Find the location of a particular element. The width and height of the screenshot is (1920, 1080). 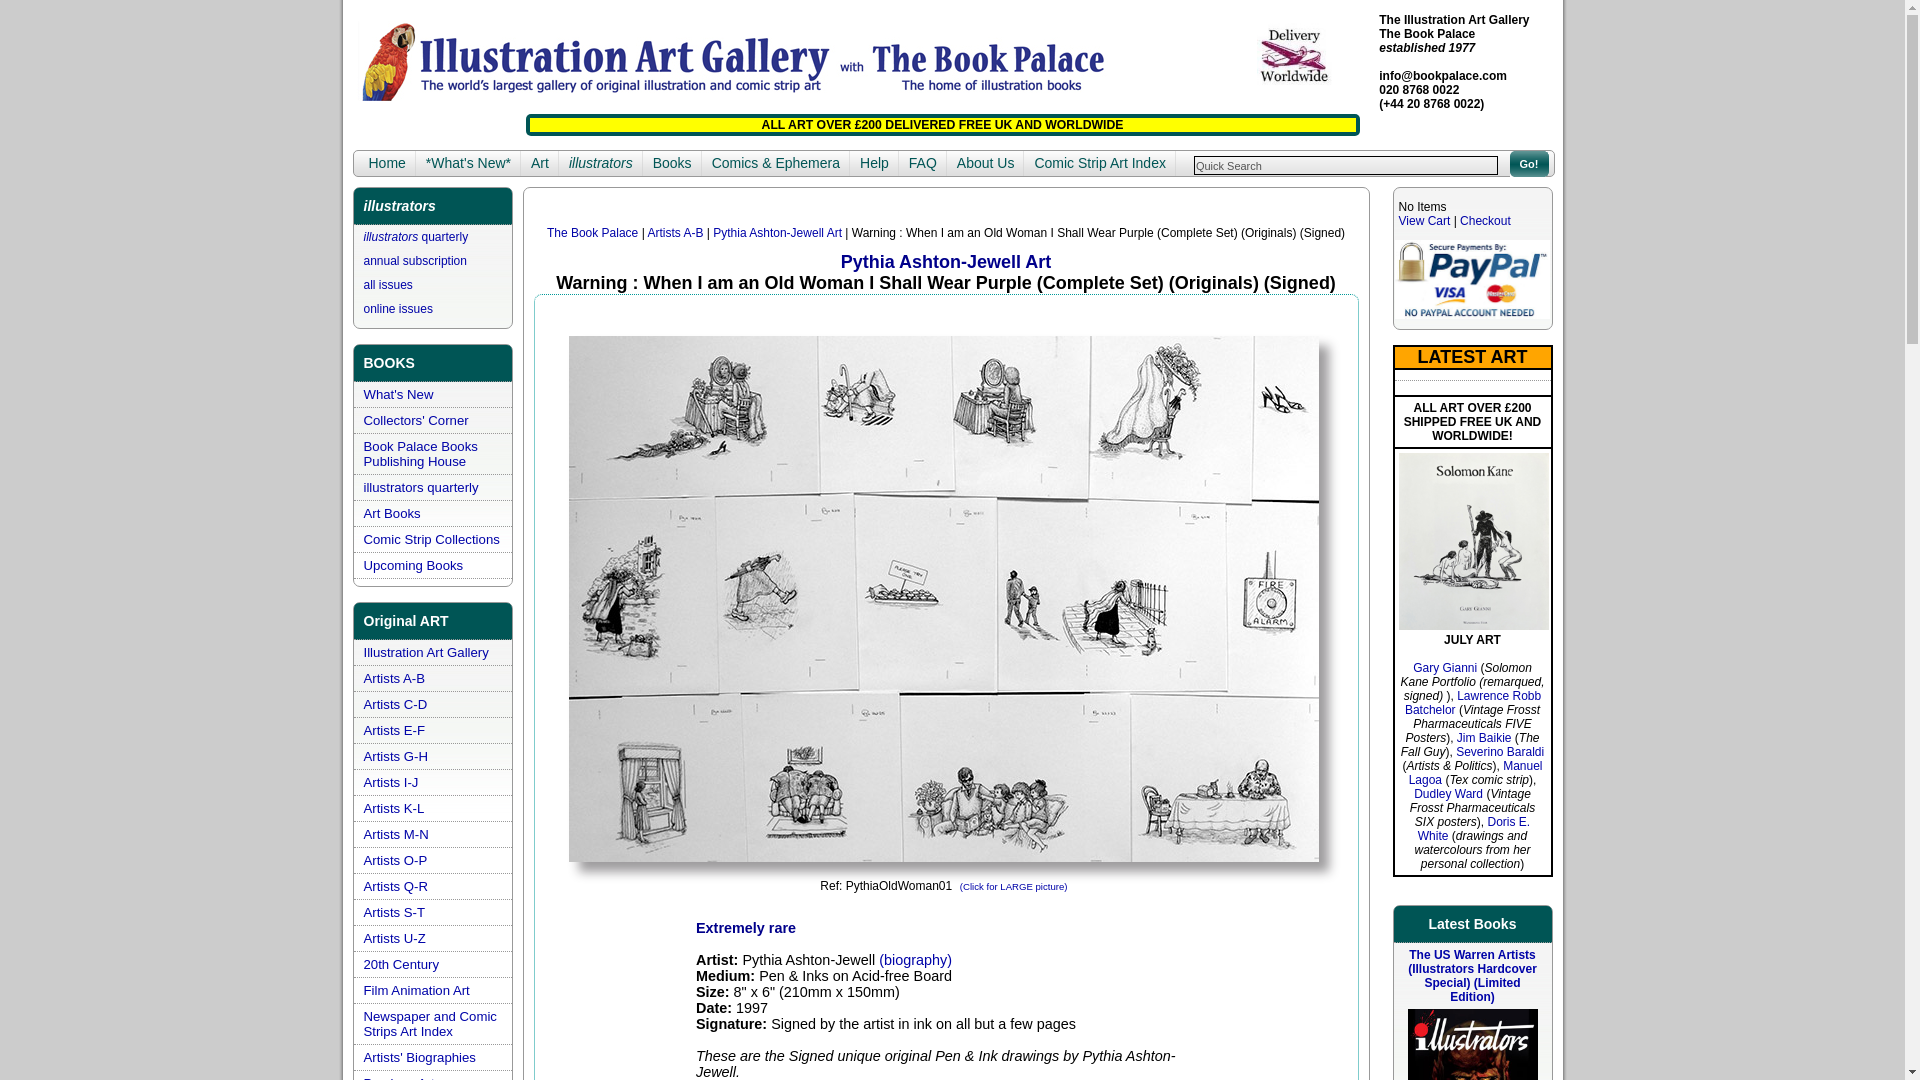

online issues is located at coordinates (398, 309).